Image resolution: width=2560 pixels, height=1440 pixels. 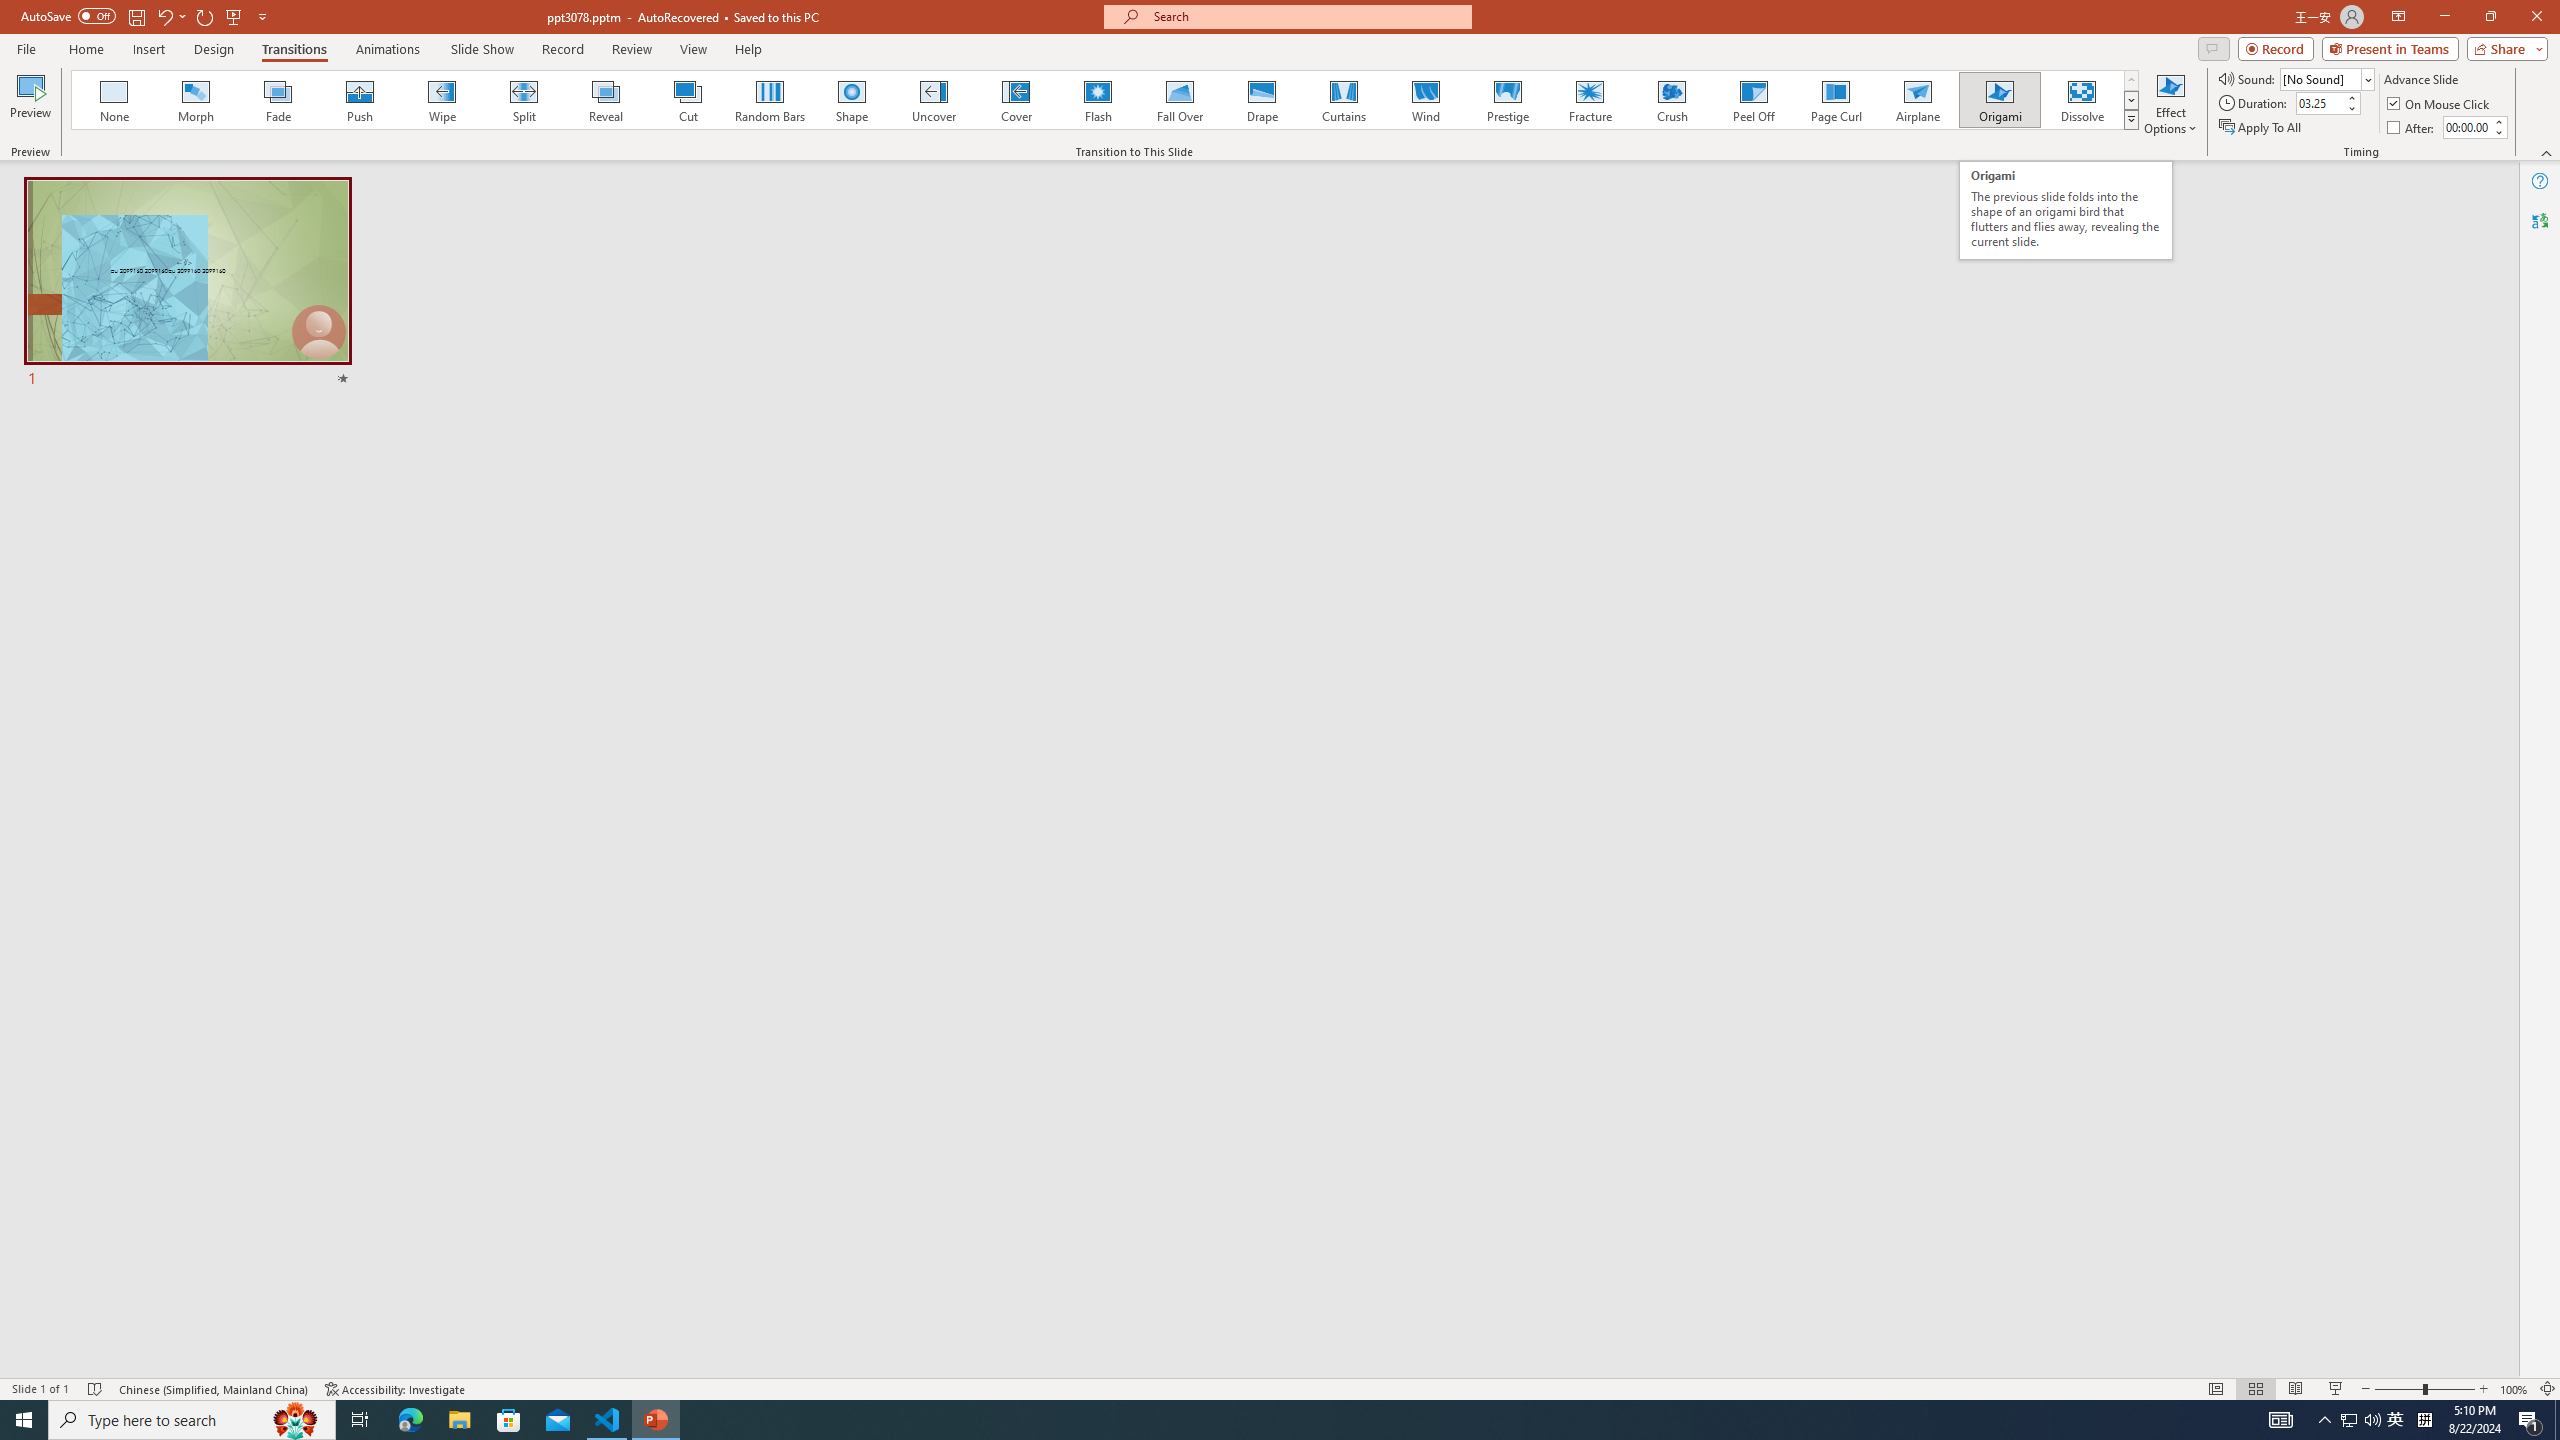 I want to click on Curtains, so click(x=1344, y=100).